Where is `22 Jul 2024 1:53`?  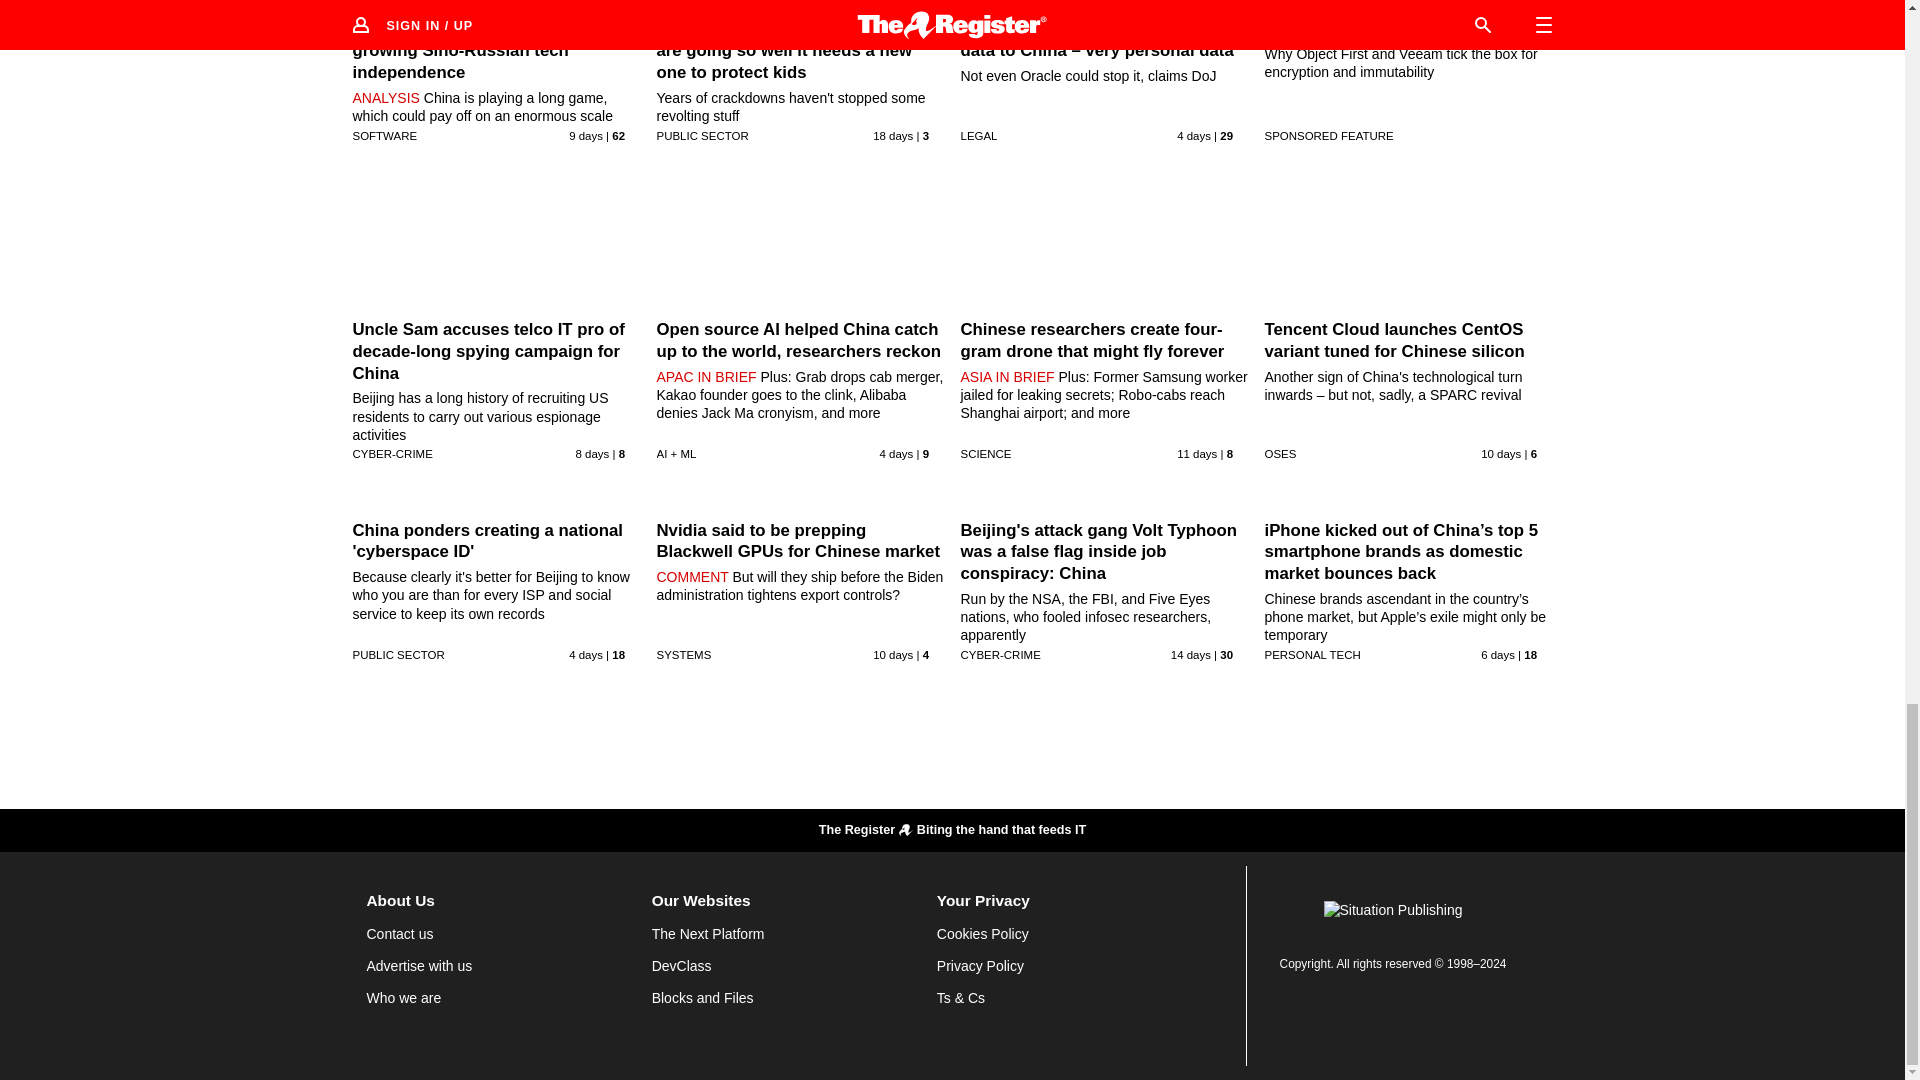 22 Jul 2024 1:53 is located at coordinates (1196, 454).